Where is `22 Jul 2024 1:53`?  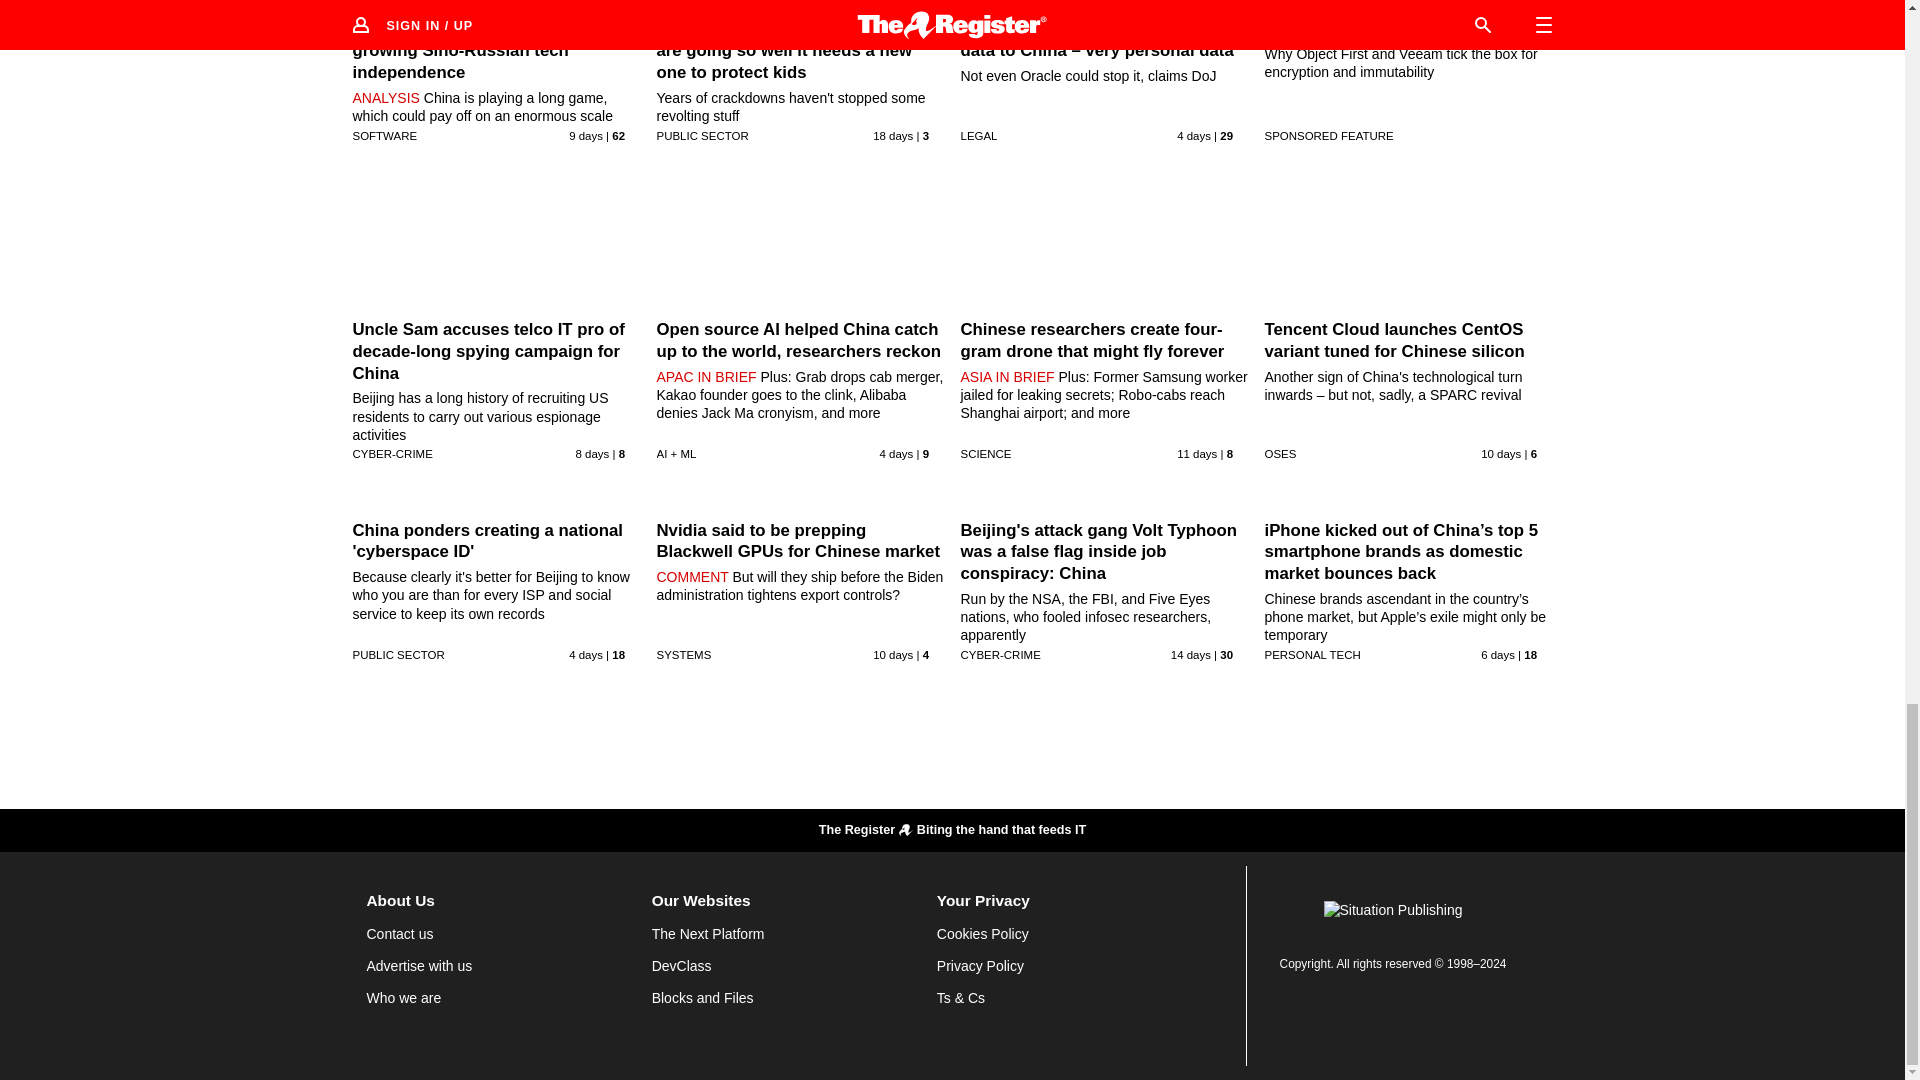 22 Jul 2024 1:53 is located at coordinates (1196, 454).